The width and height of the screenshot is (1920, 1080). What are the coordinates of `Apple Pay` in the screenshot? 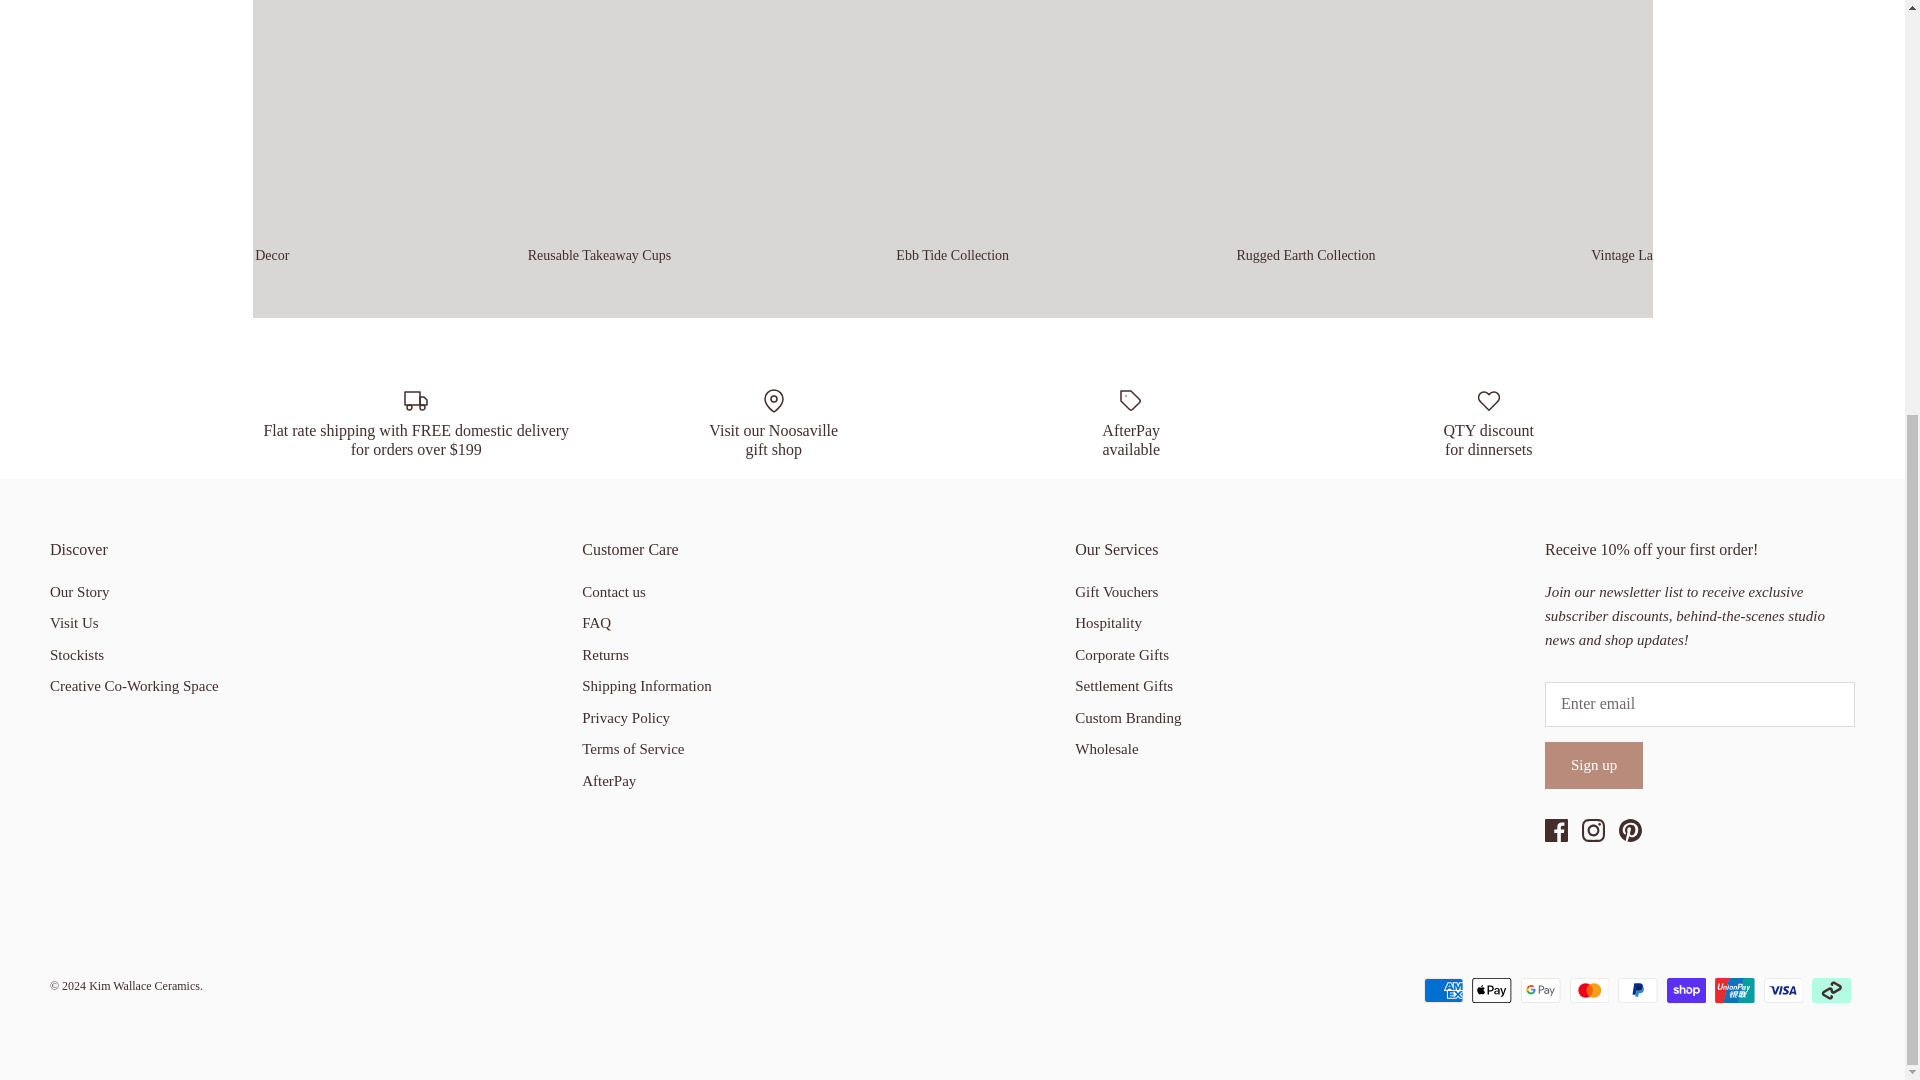 It's located at (1492, 990).